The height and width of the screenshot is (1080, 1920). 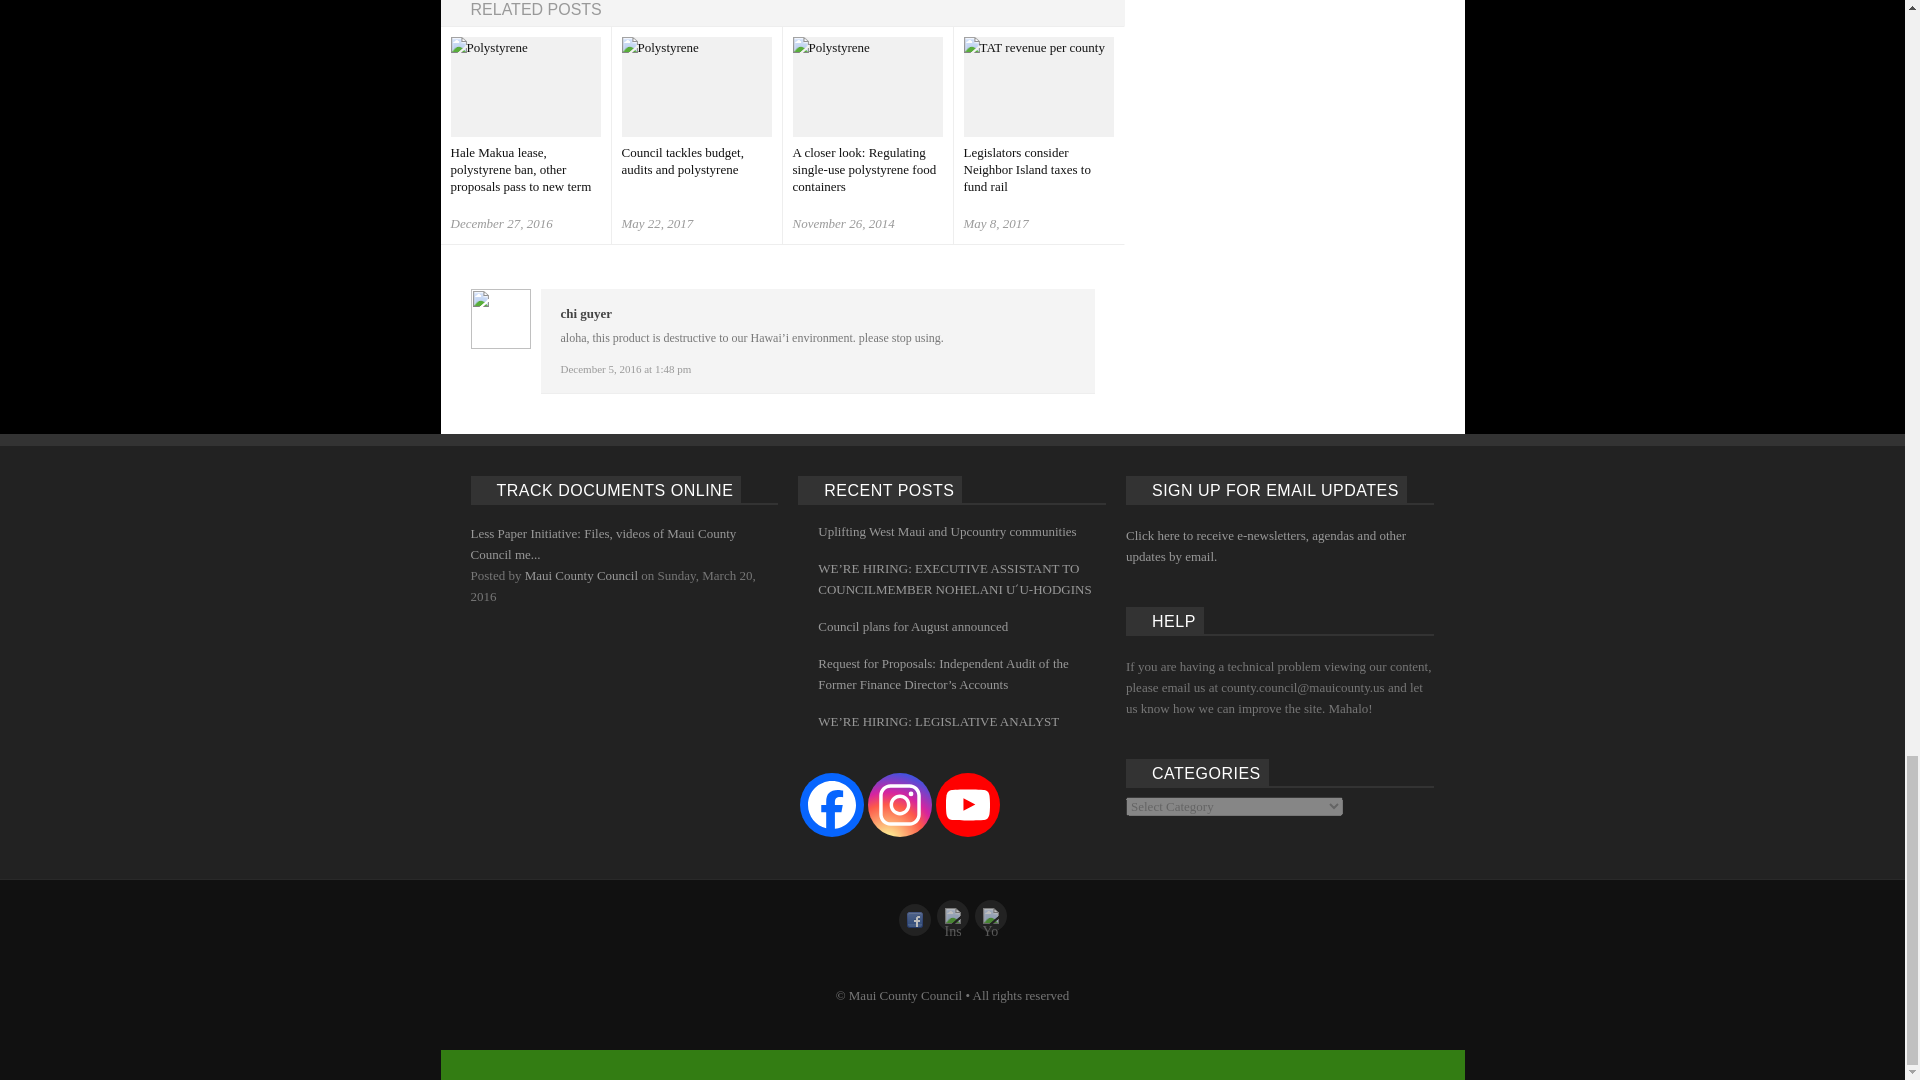 I want to click on Facebook, so click(x=832, y=805).